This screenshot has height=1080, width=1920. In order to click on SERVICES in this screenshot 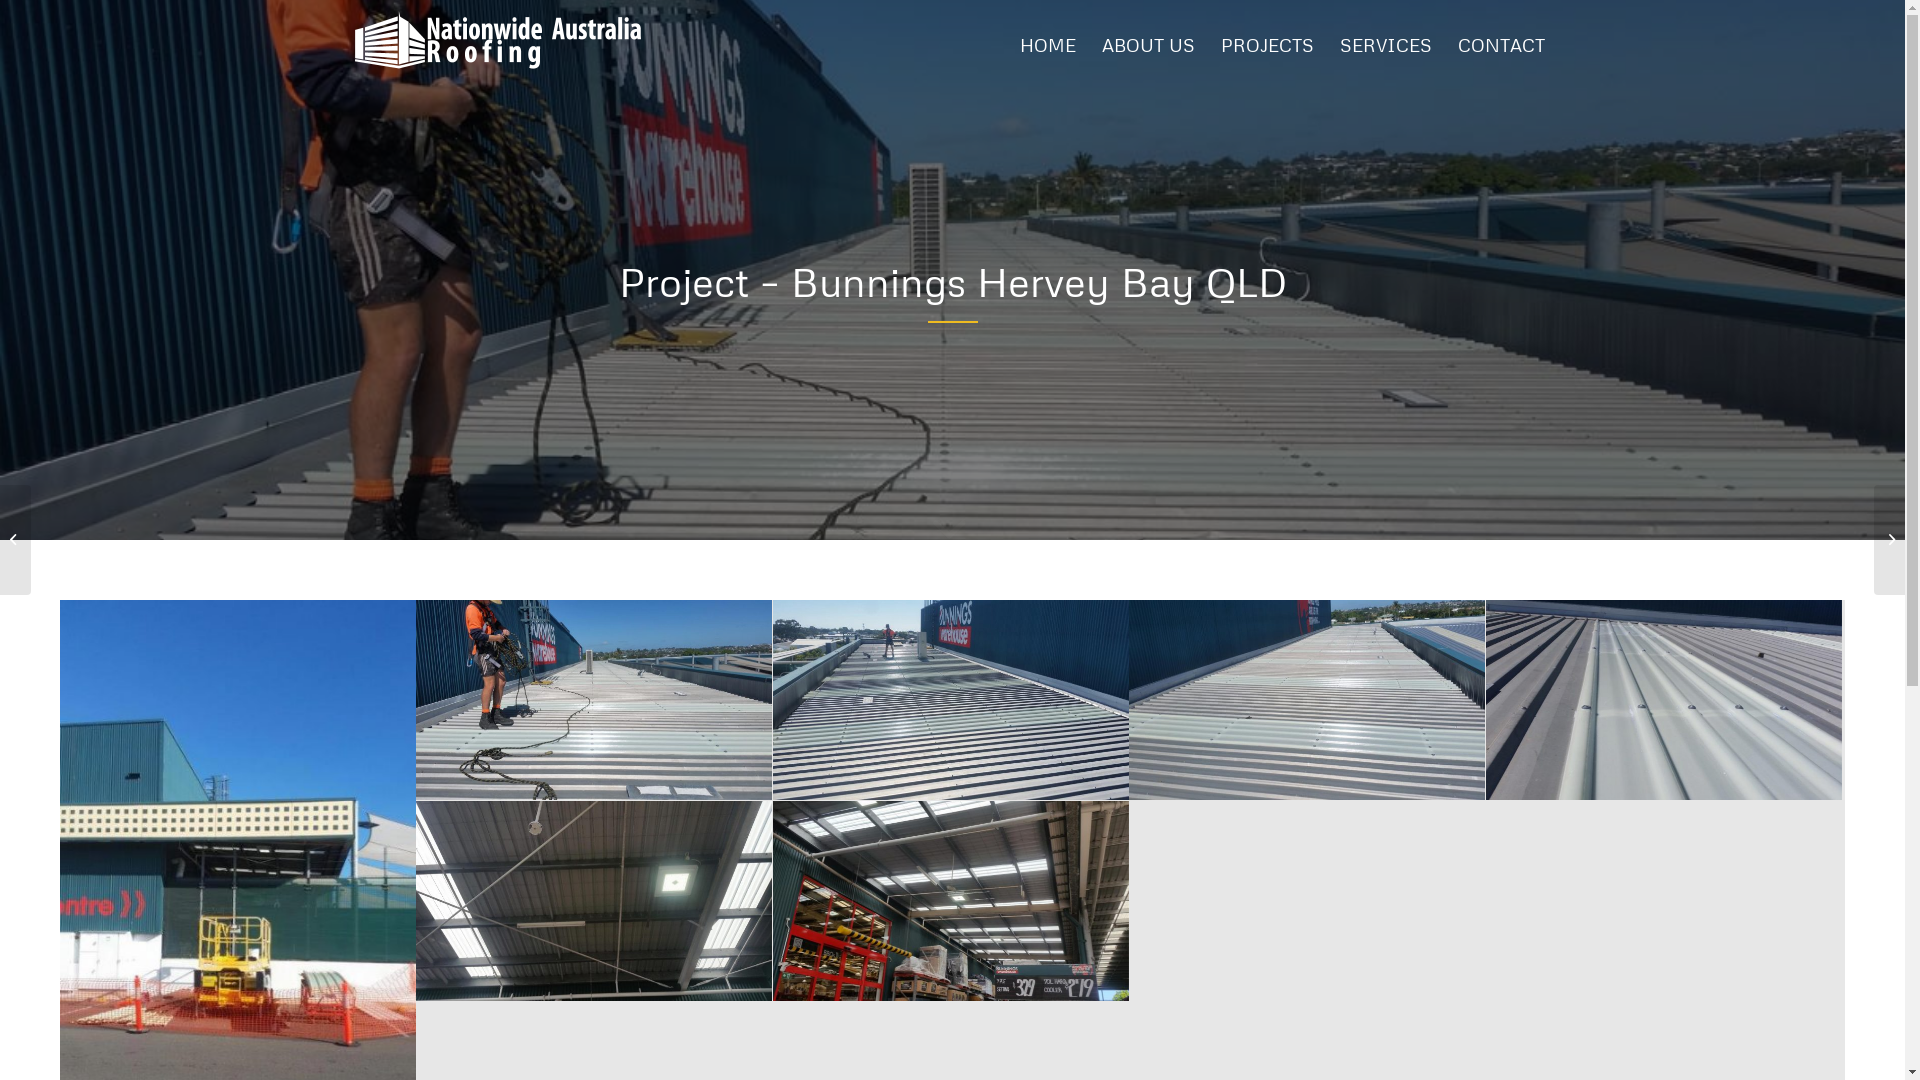, I will do `click(1385, 45)`.